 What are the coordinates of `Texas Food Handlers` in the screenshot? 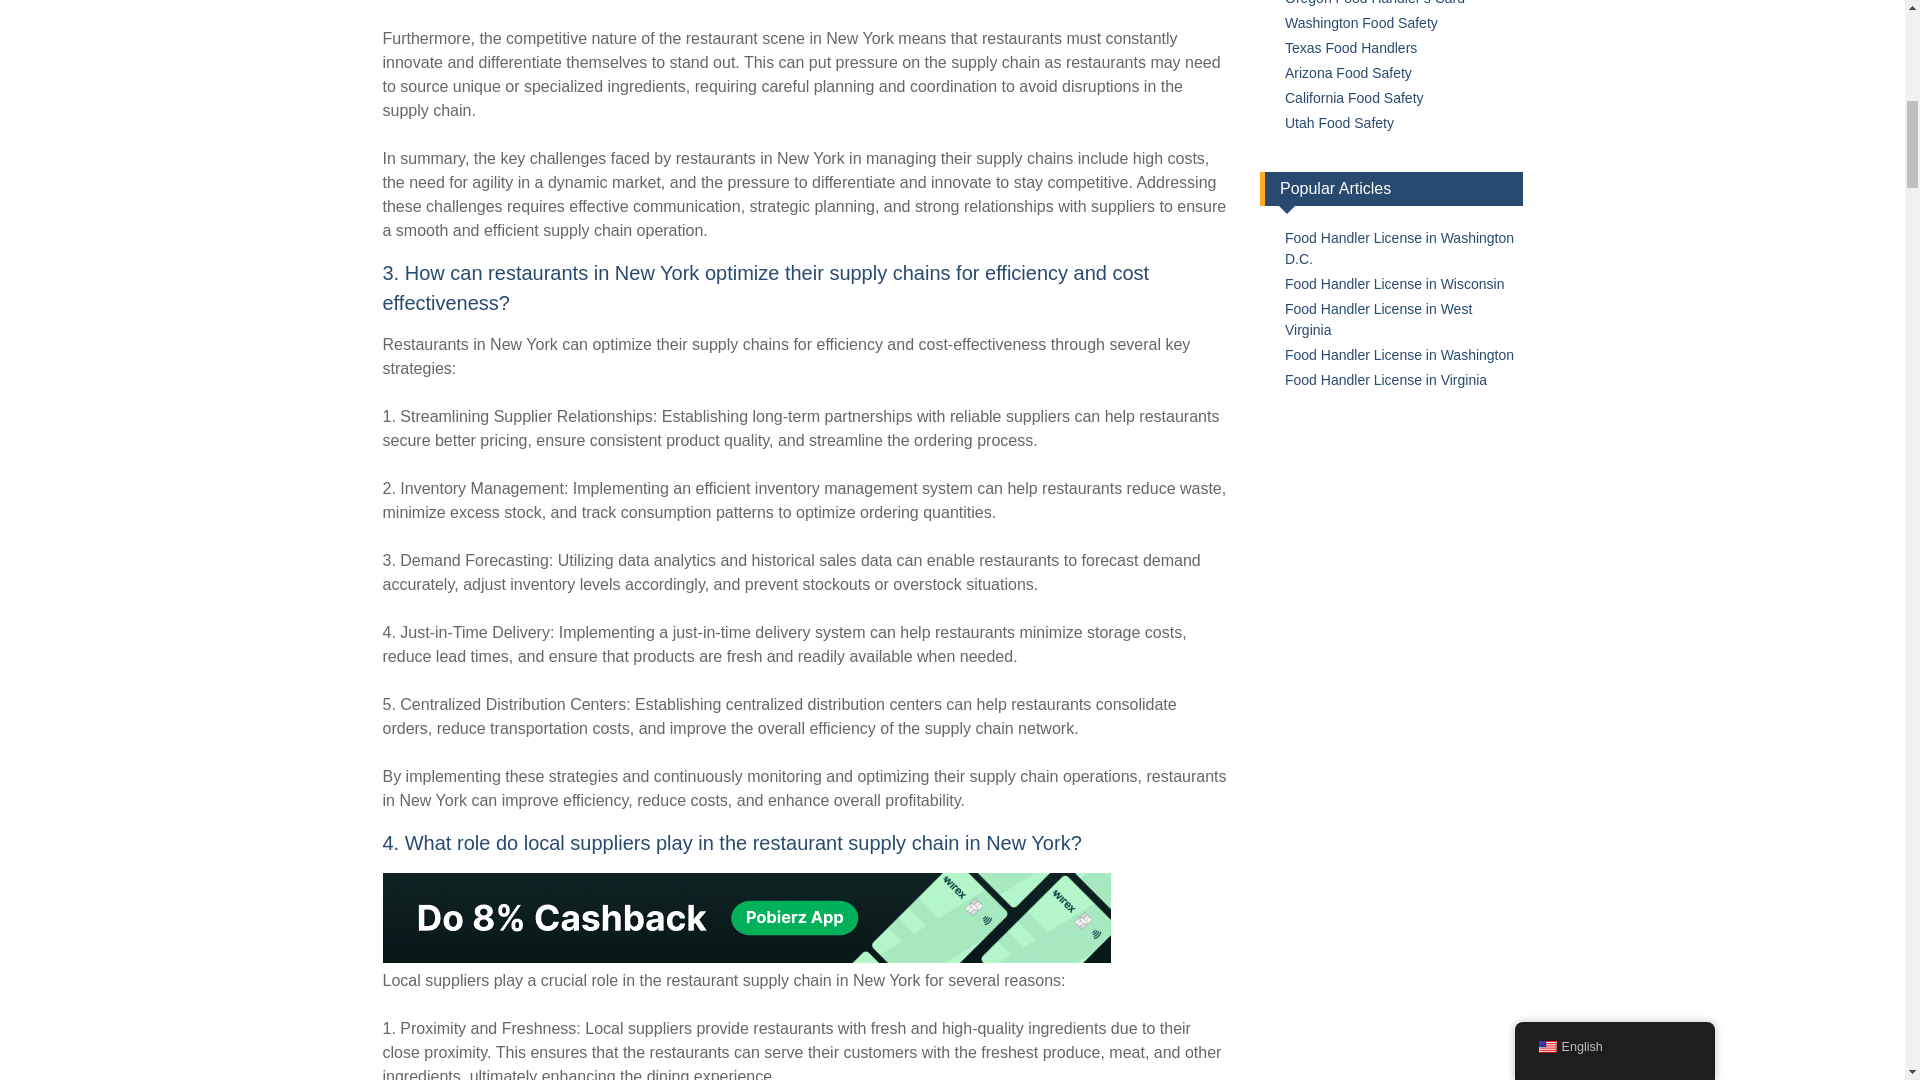 It's located at (1350, 48).